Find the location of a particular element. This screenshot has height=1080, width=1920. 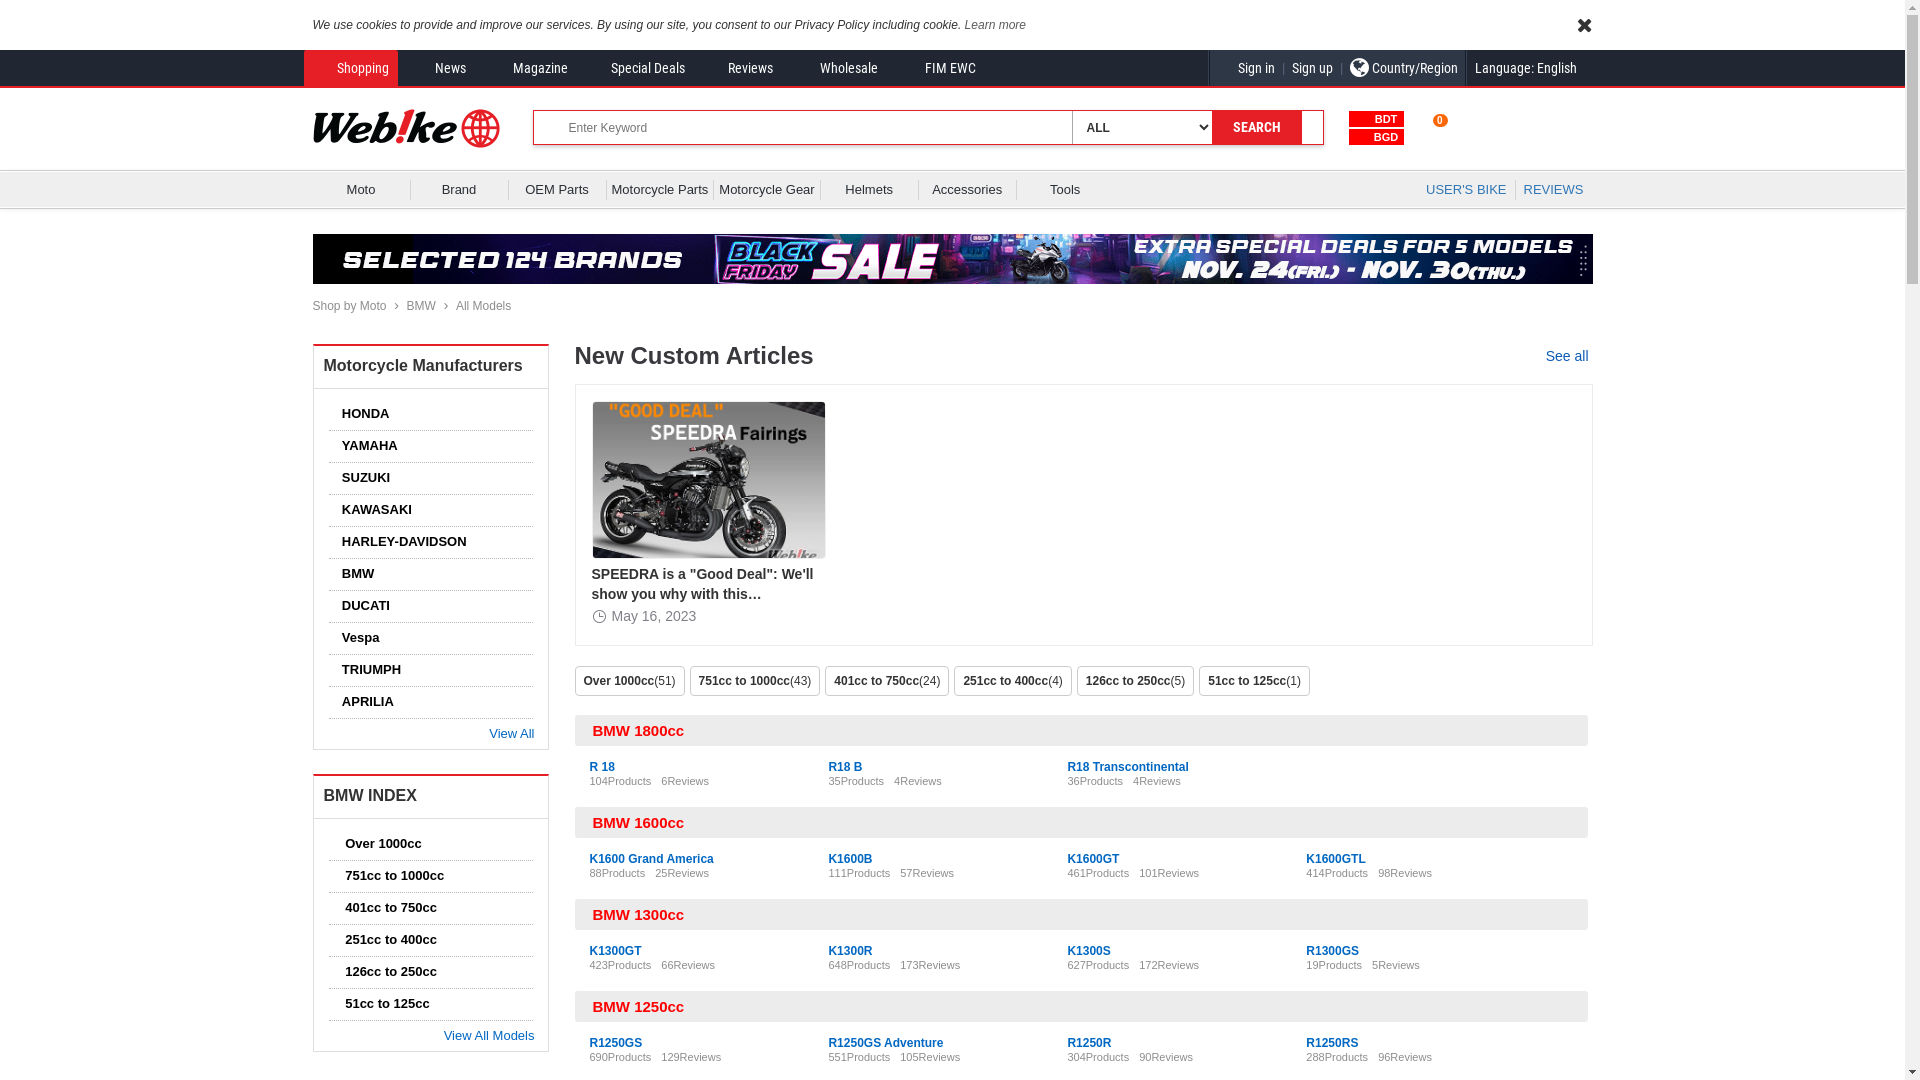

Shop by Moto is located at coordinates (349, 306).